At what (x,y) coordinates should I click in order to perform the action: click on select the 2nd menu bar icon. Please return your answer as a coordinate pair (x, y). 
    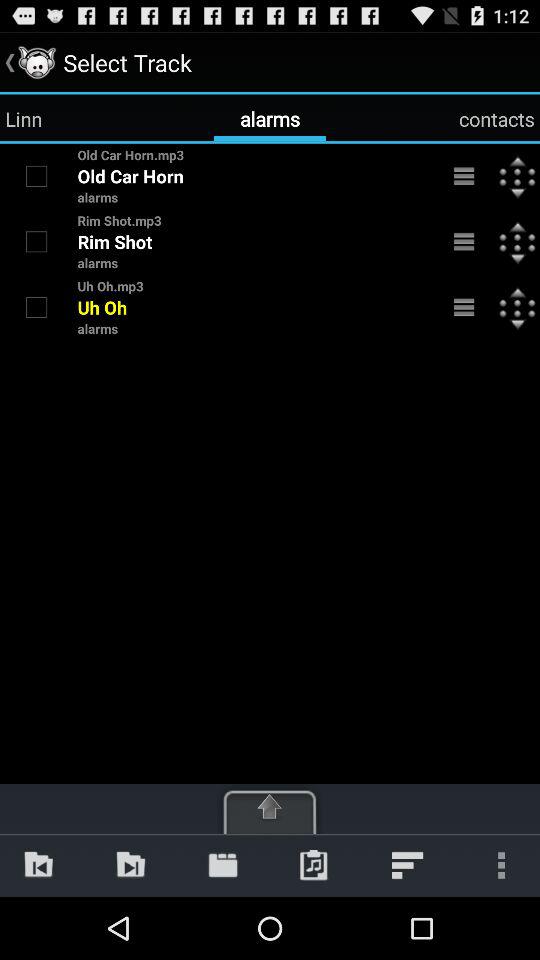
    Looking at the image, I should click on (464, 242).